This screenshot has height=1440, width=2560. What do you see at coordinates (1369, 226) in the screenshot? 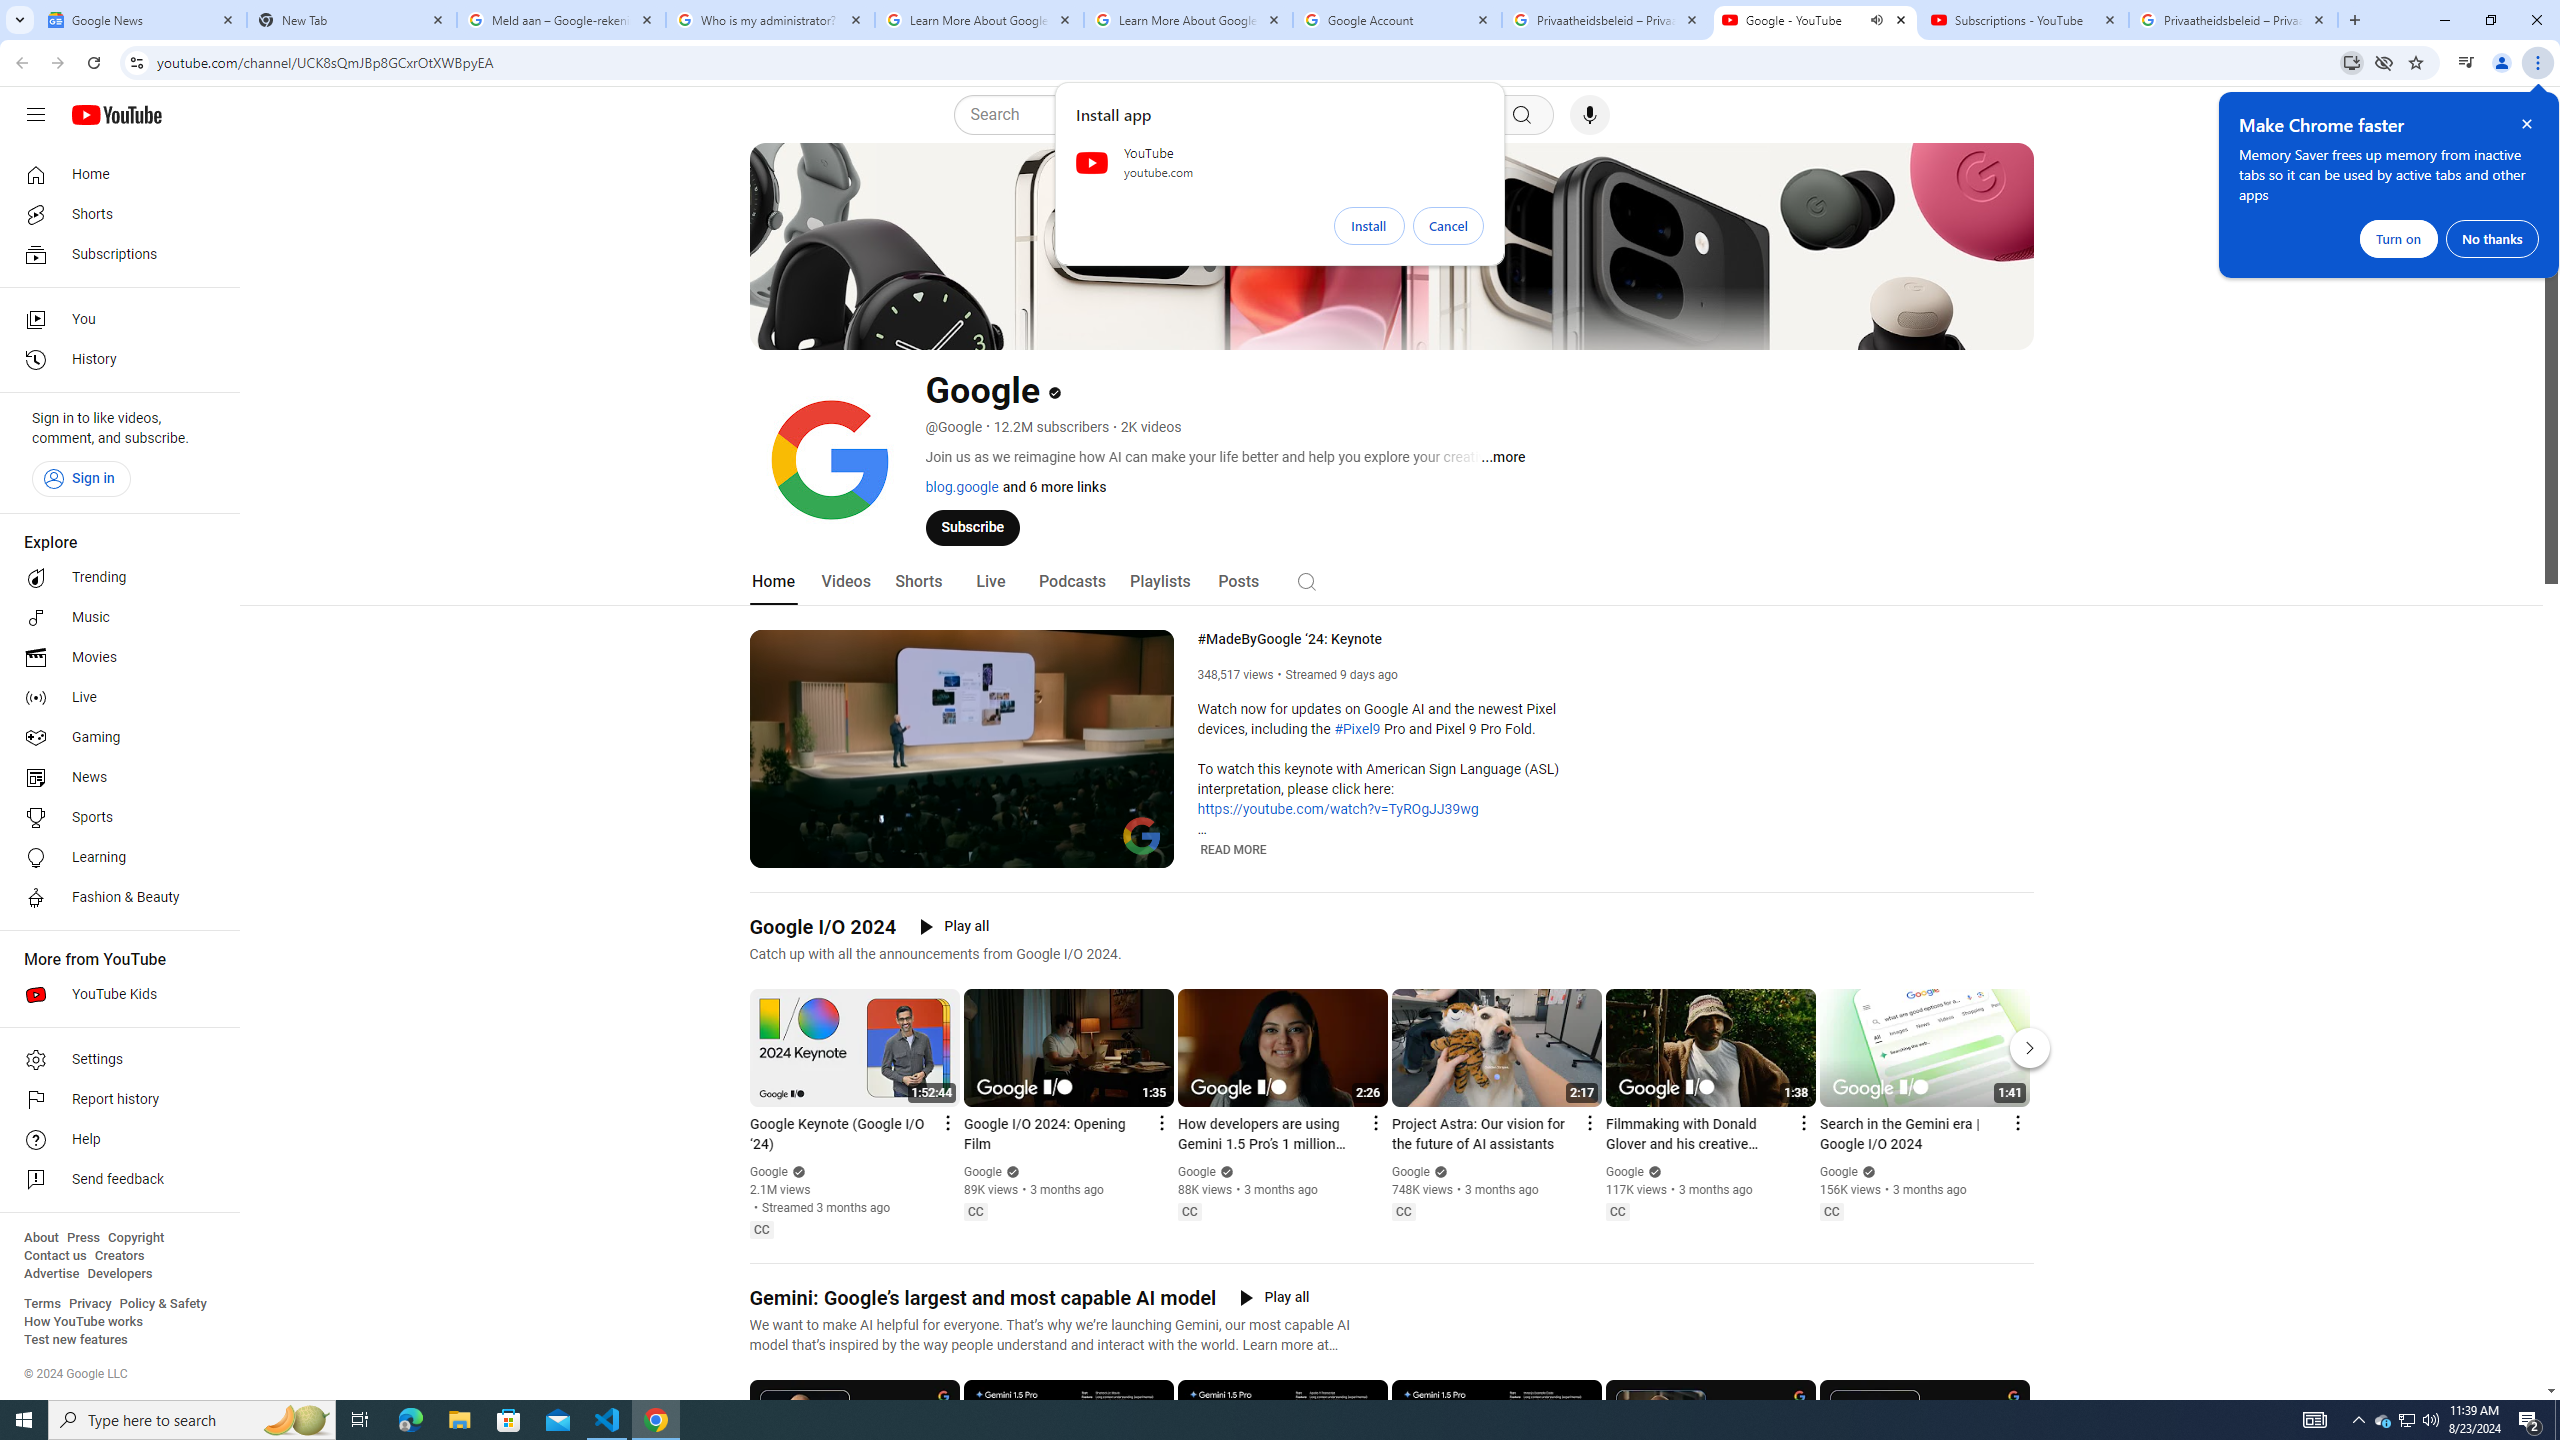
I see `Install` at bounding box center [1369, 226].